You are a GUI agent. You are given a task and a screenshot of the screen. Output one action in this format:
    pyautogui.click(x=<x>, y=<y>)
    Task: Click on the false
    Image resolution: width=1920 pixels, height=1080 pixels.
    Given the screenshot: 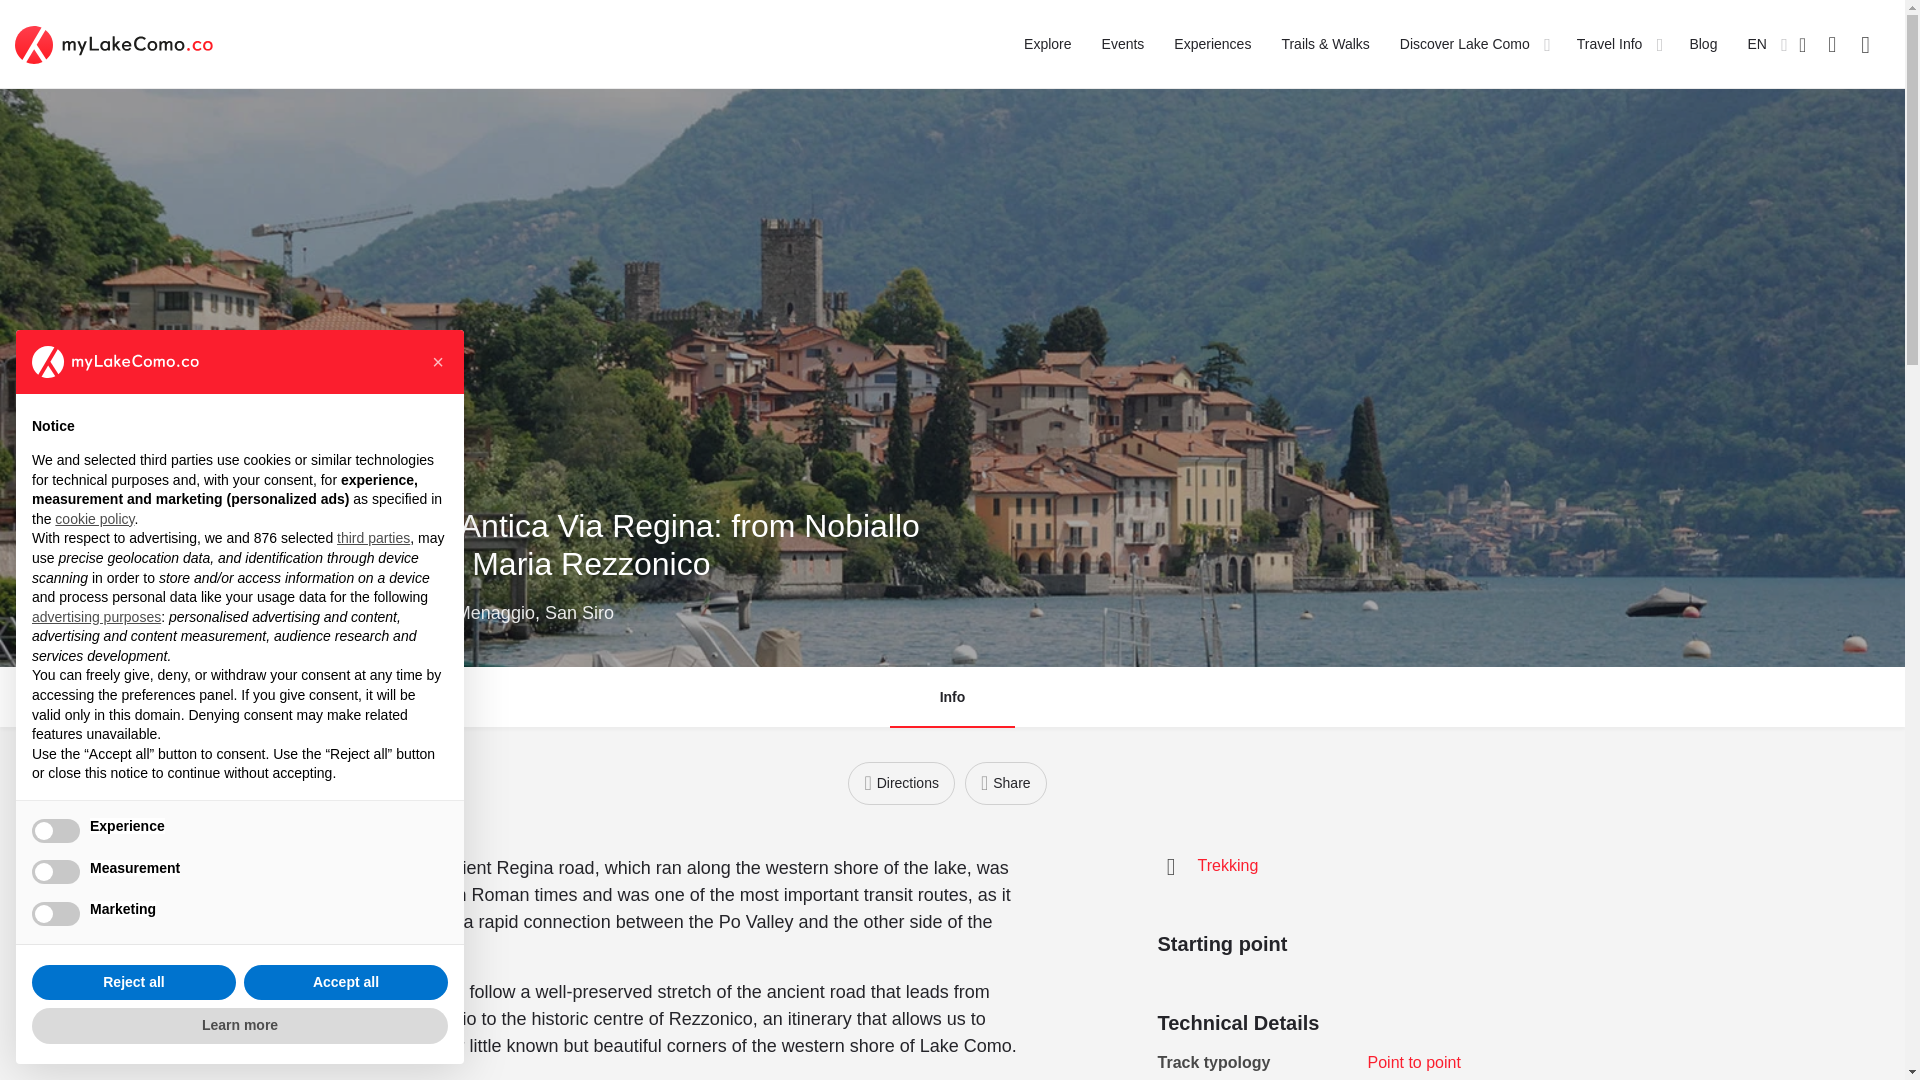 What is the action you would take?
    pyautogui.click(x=56, y=872)
    